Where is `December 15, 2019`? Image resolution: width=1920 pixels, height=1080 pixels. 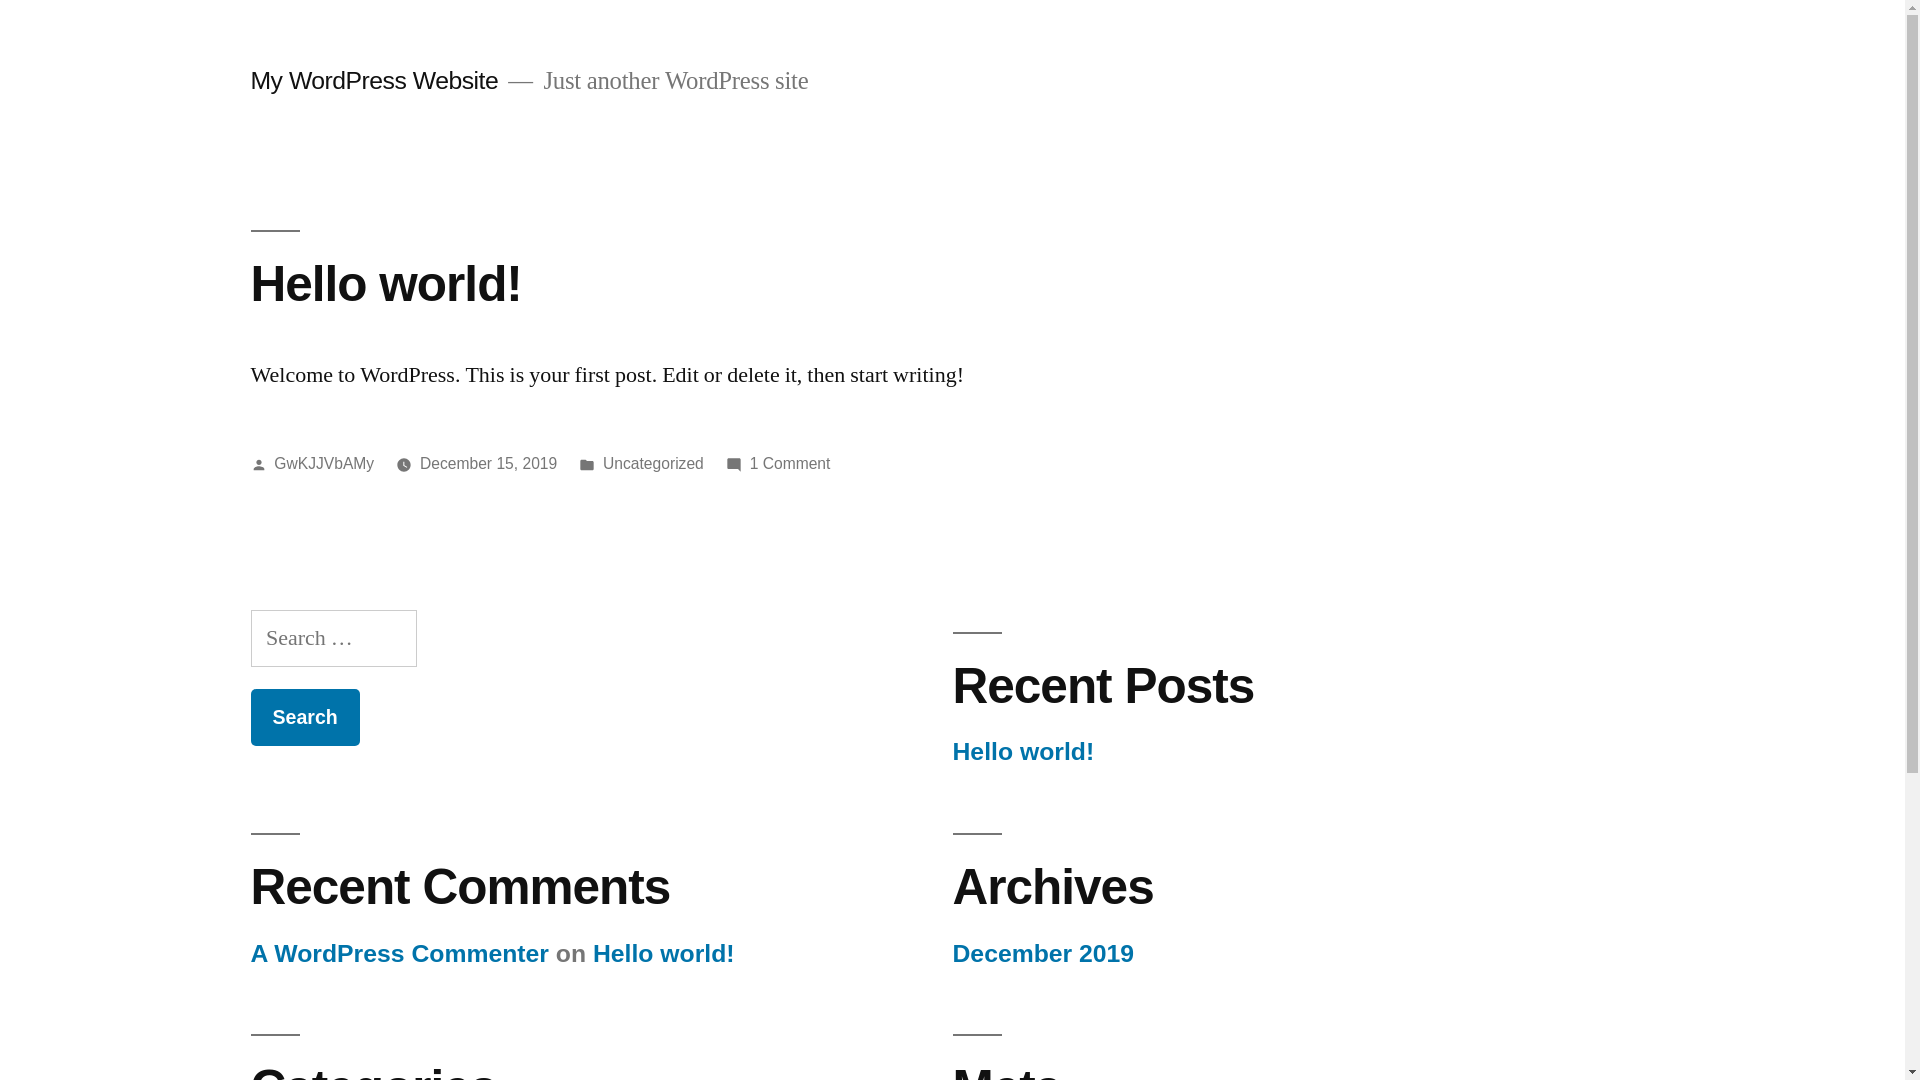 December 15, 2019 is located at coordinates (488, 464).